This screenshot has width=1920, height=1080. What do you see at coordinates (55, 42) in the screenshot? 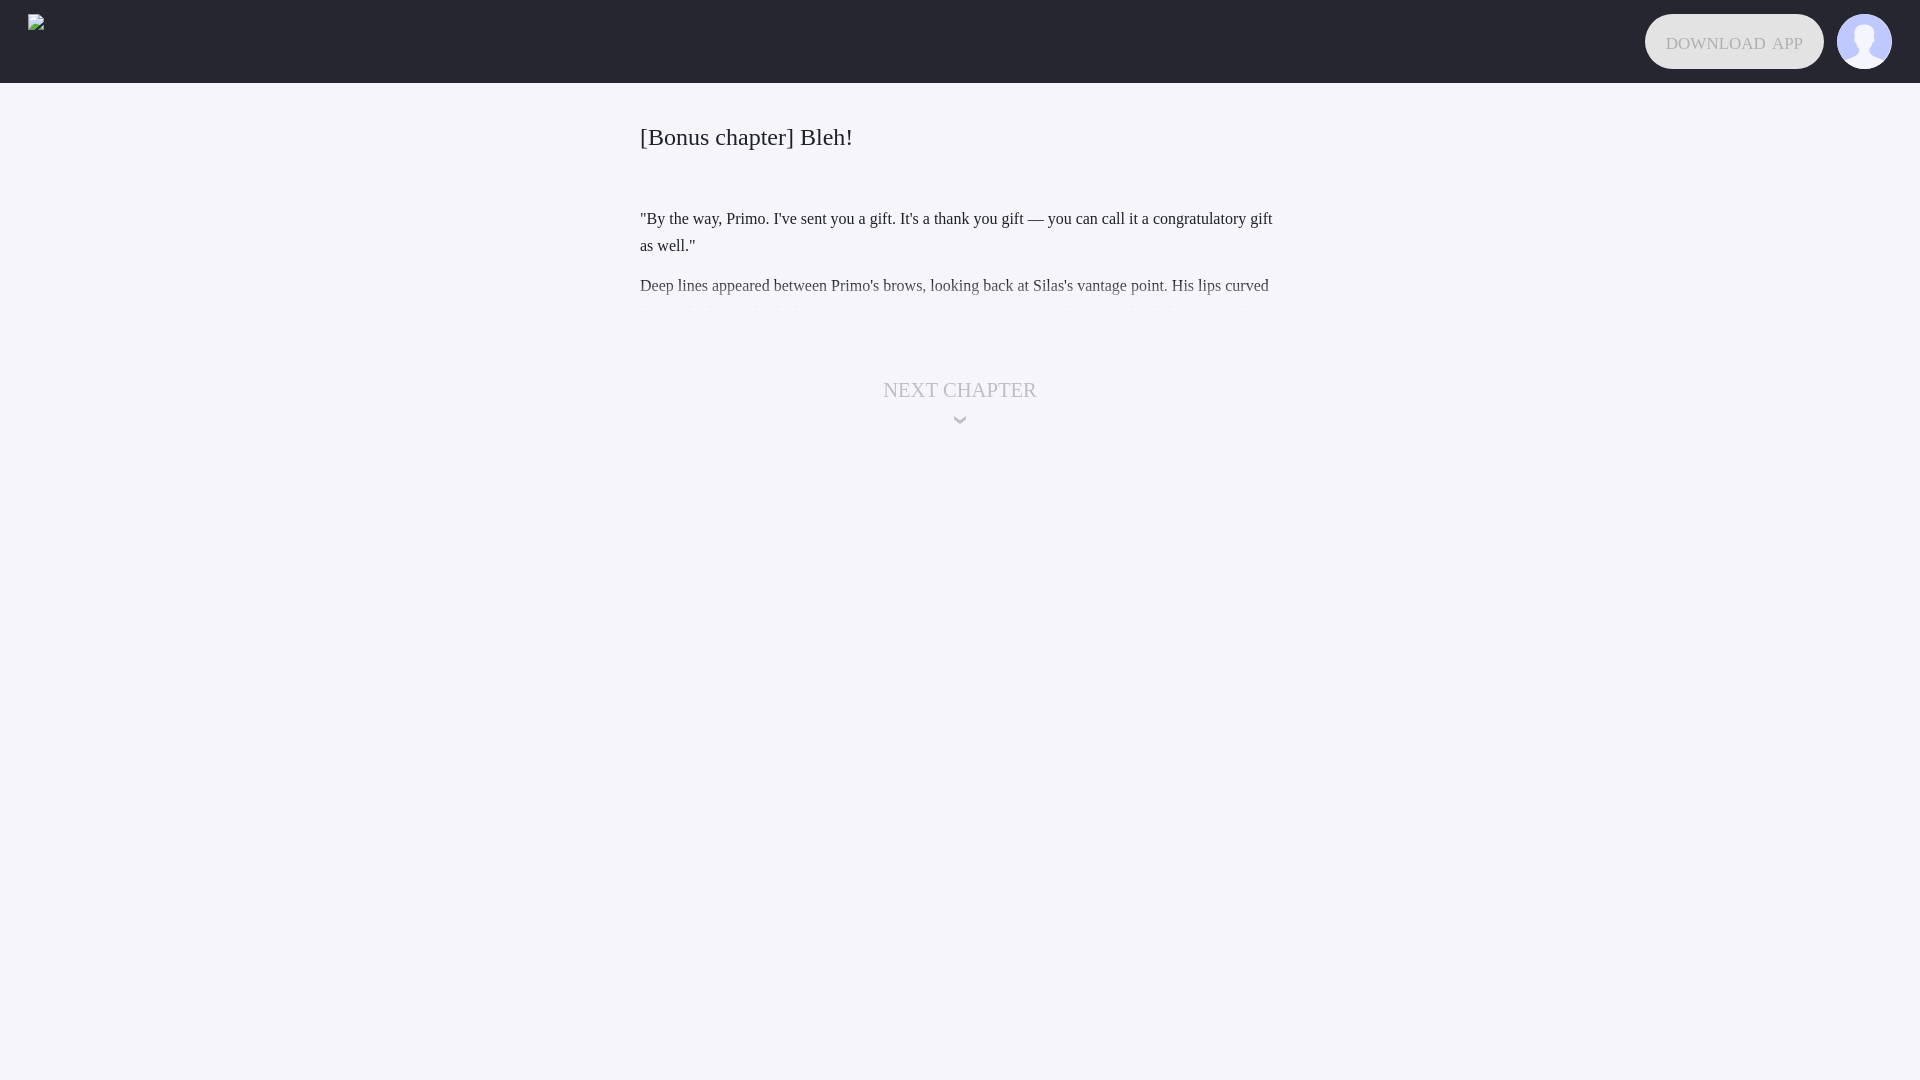
I see `Webnovel` at bounding box center [55, 42].